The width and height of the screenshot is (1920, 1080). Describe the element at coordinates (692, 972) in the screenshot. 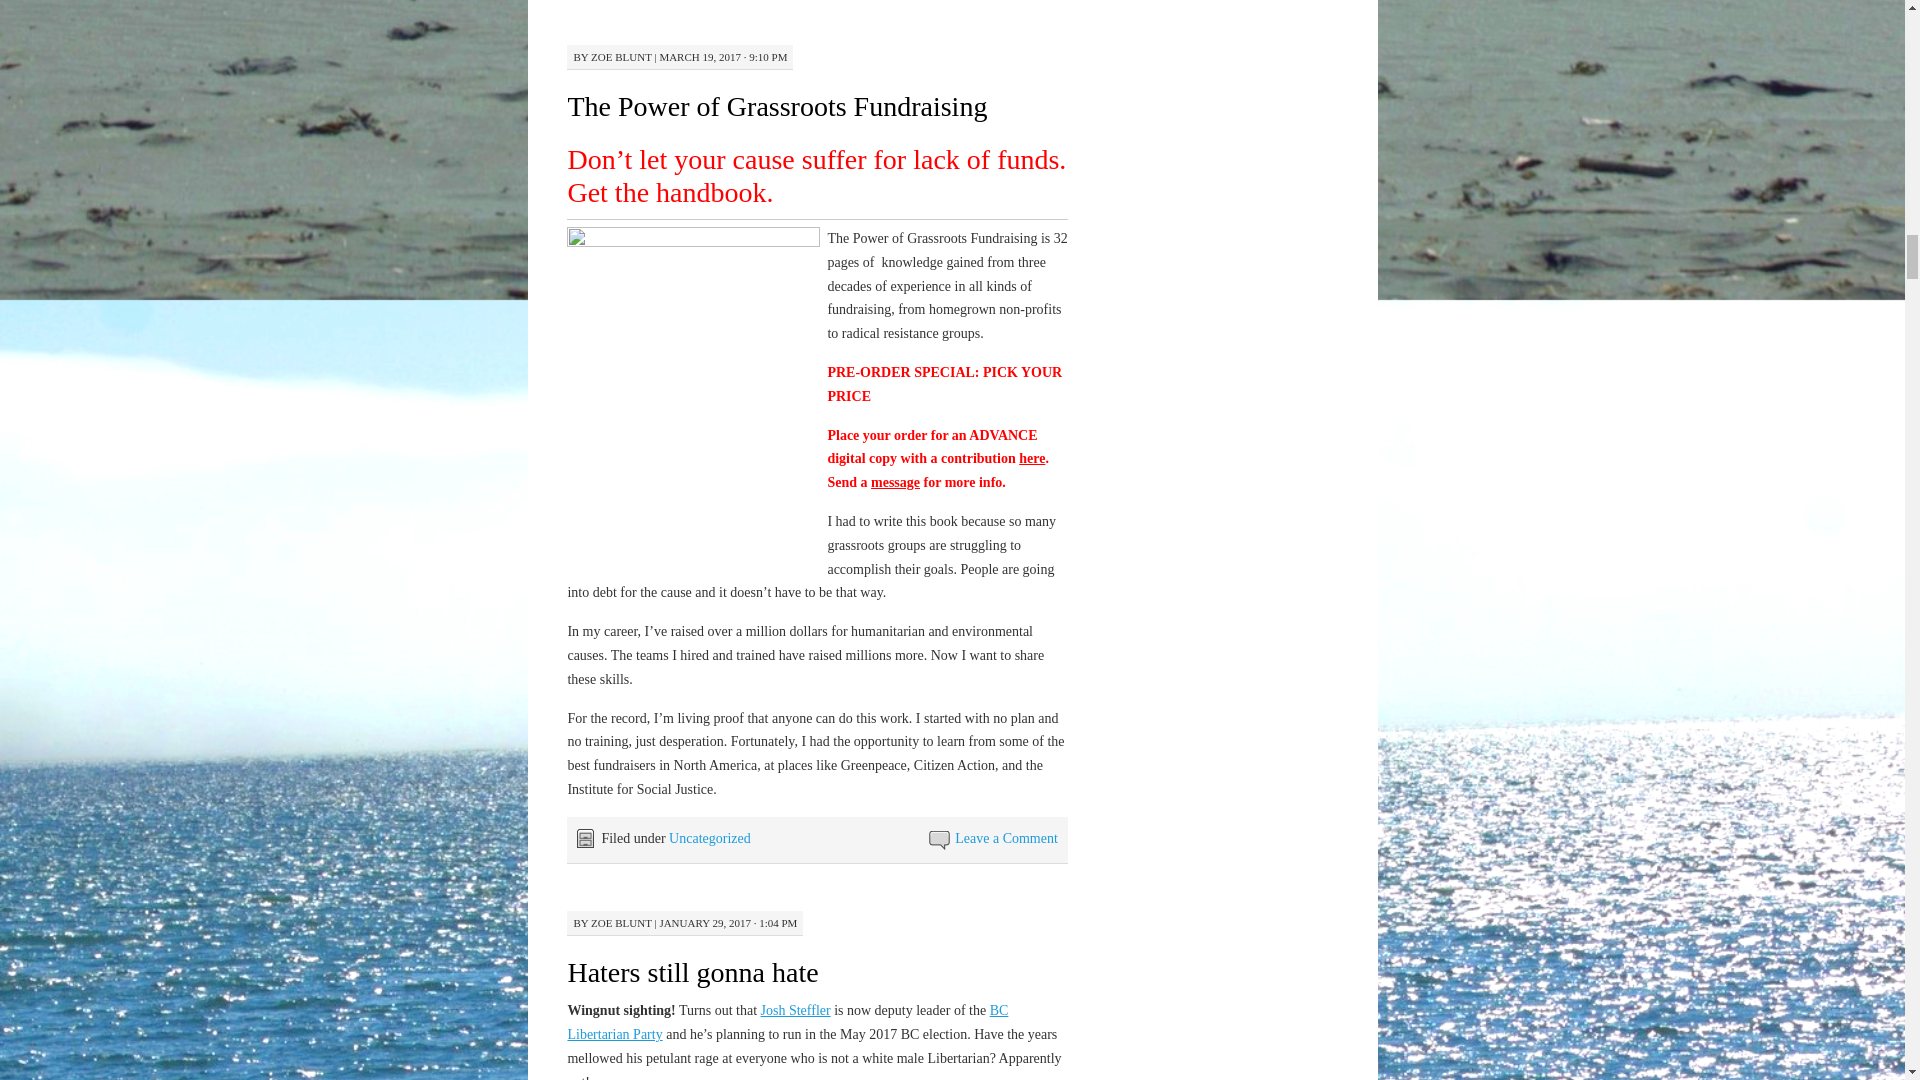

I see `Haters still gonna hate` at that location.